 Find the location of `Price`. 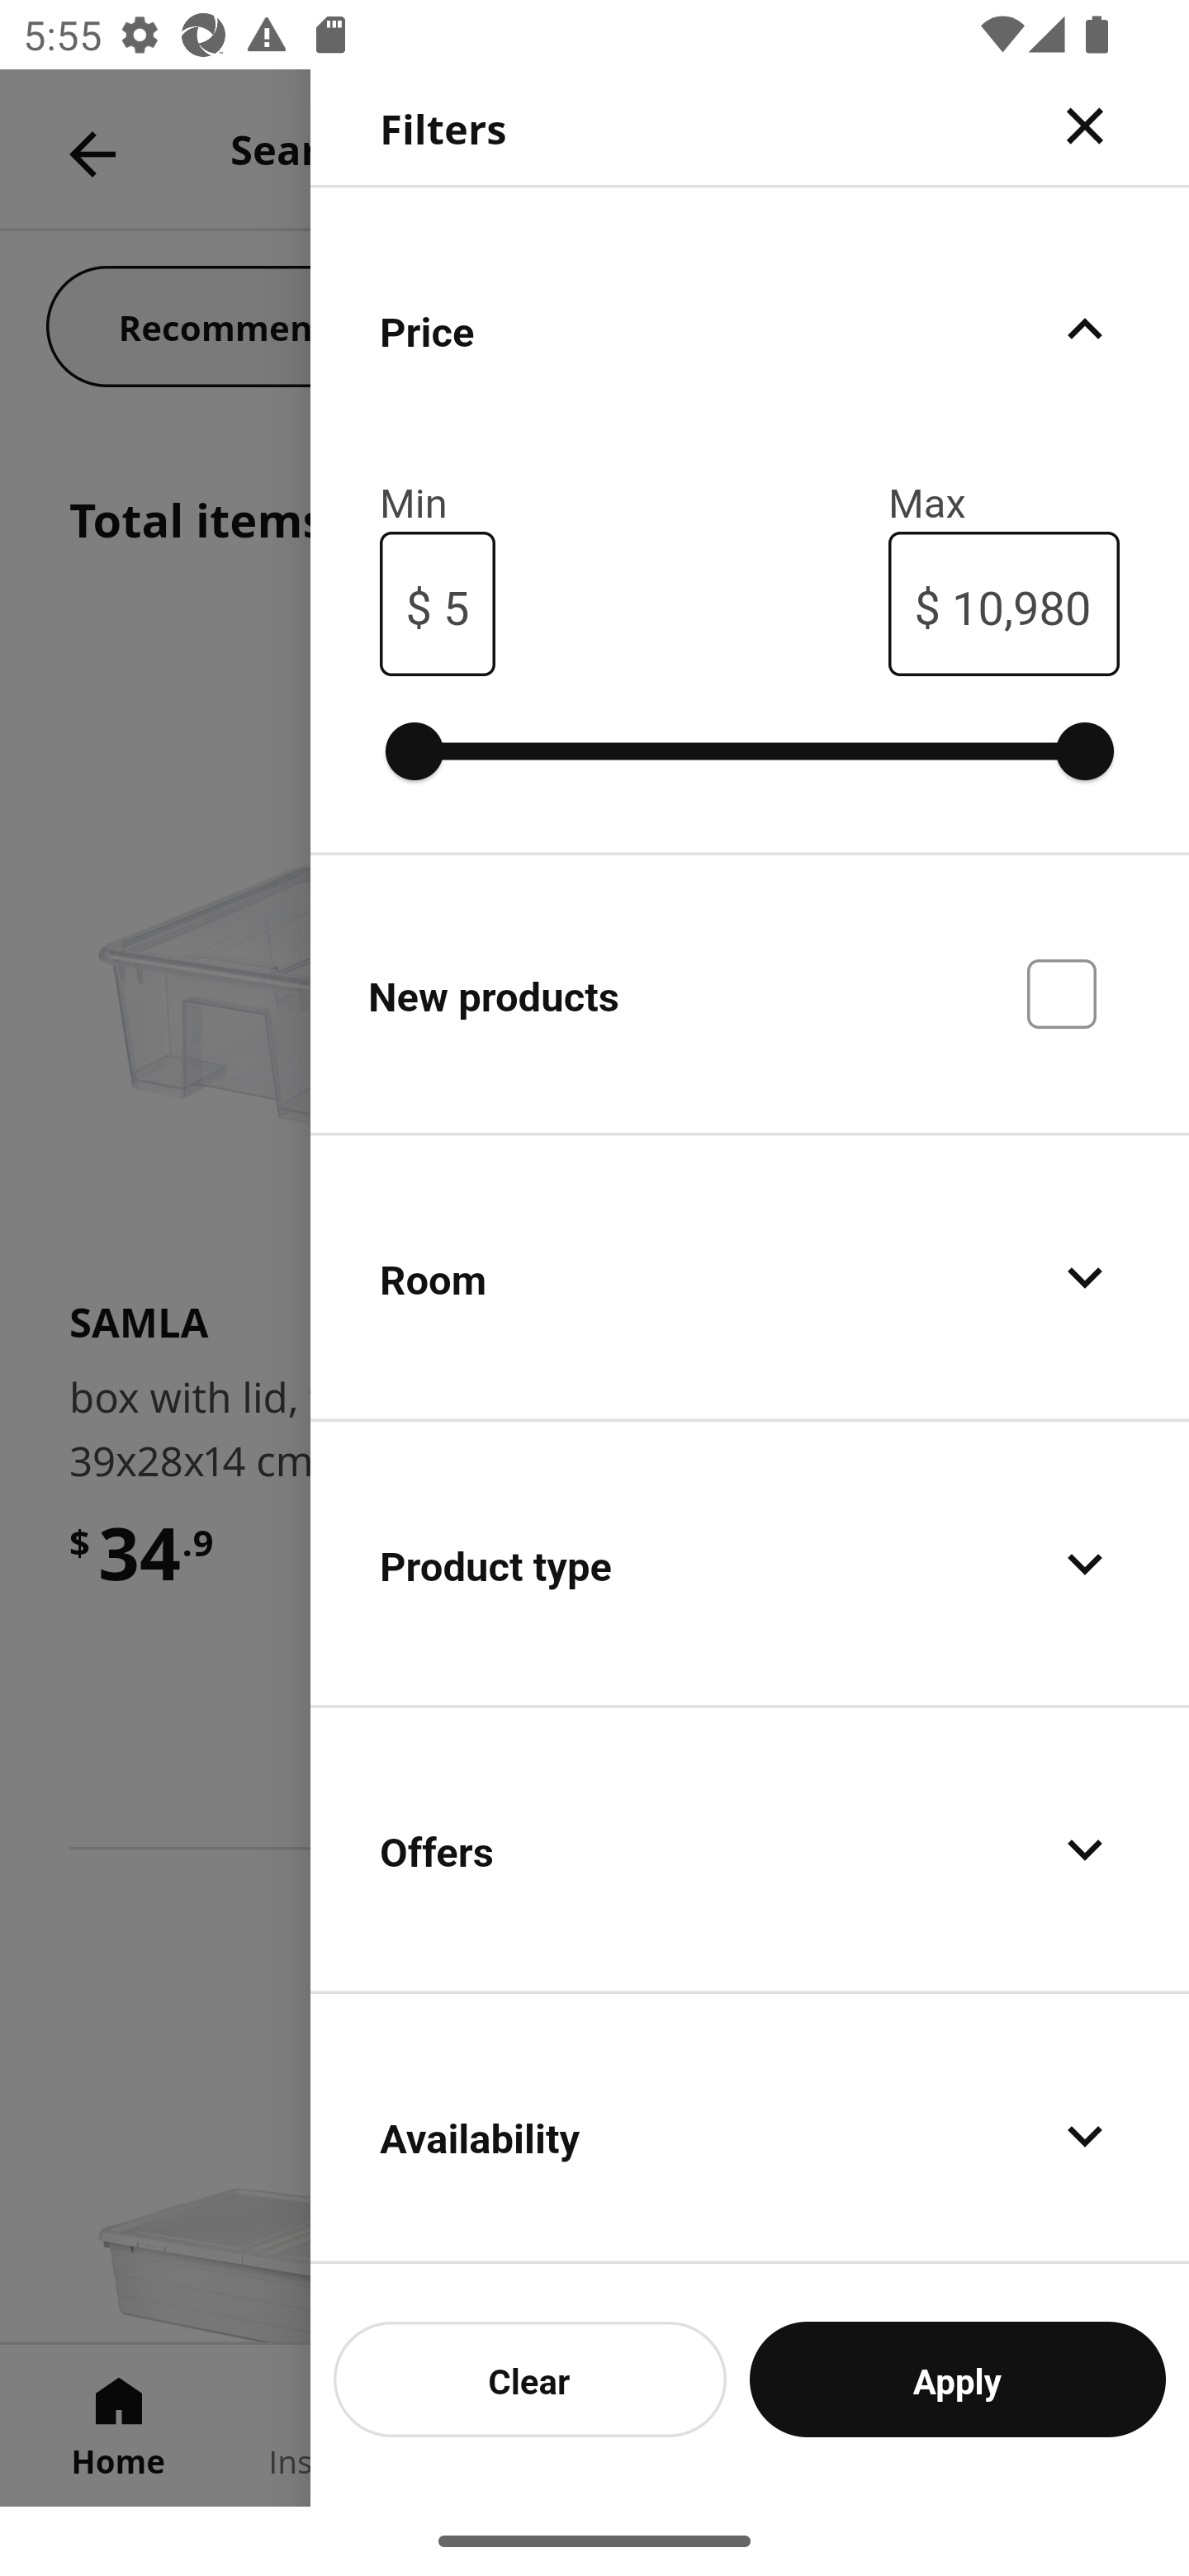

Price is located at coordinates (750, 329).